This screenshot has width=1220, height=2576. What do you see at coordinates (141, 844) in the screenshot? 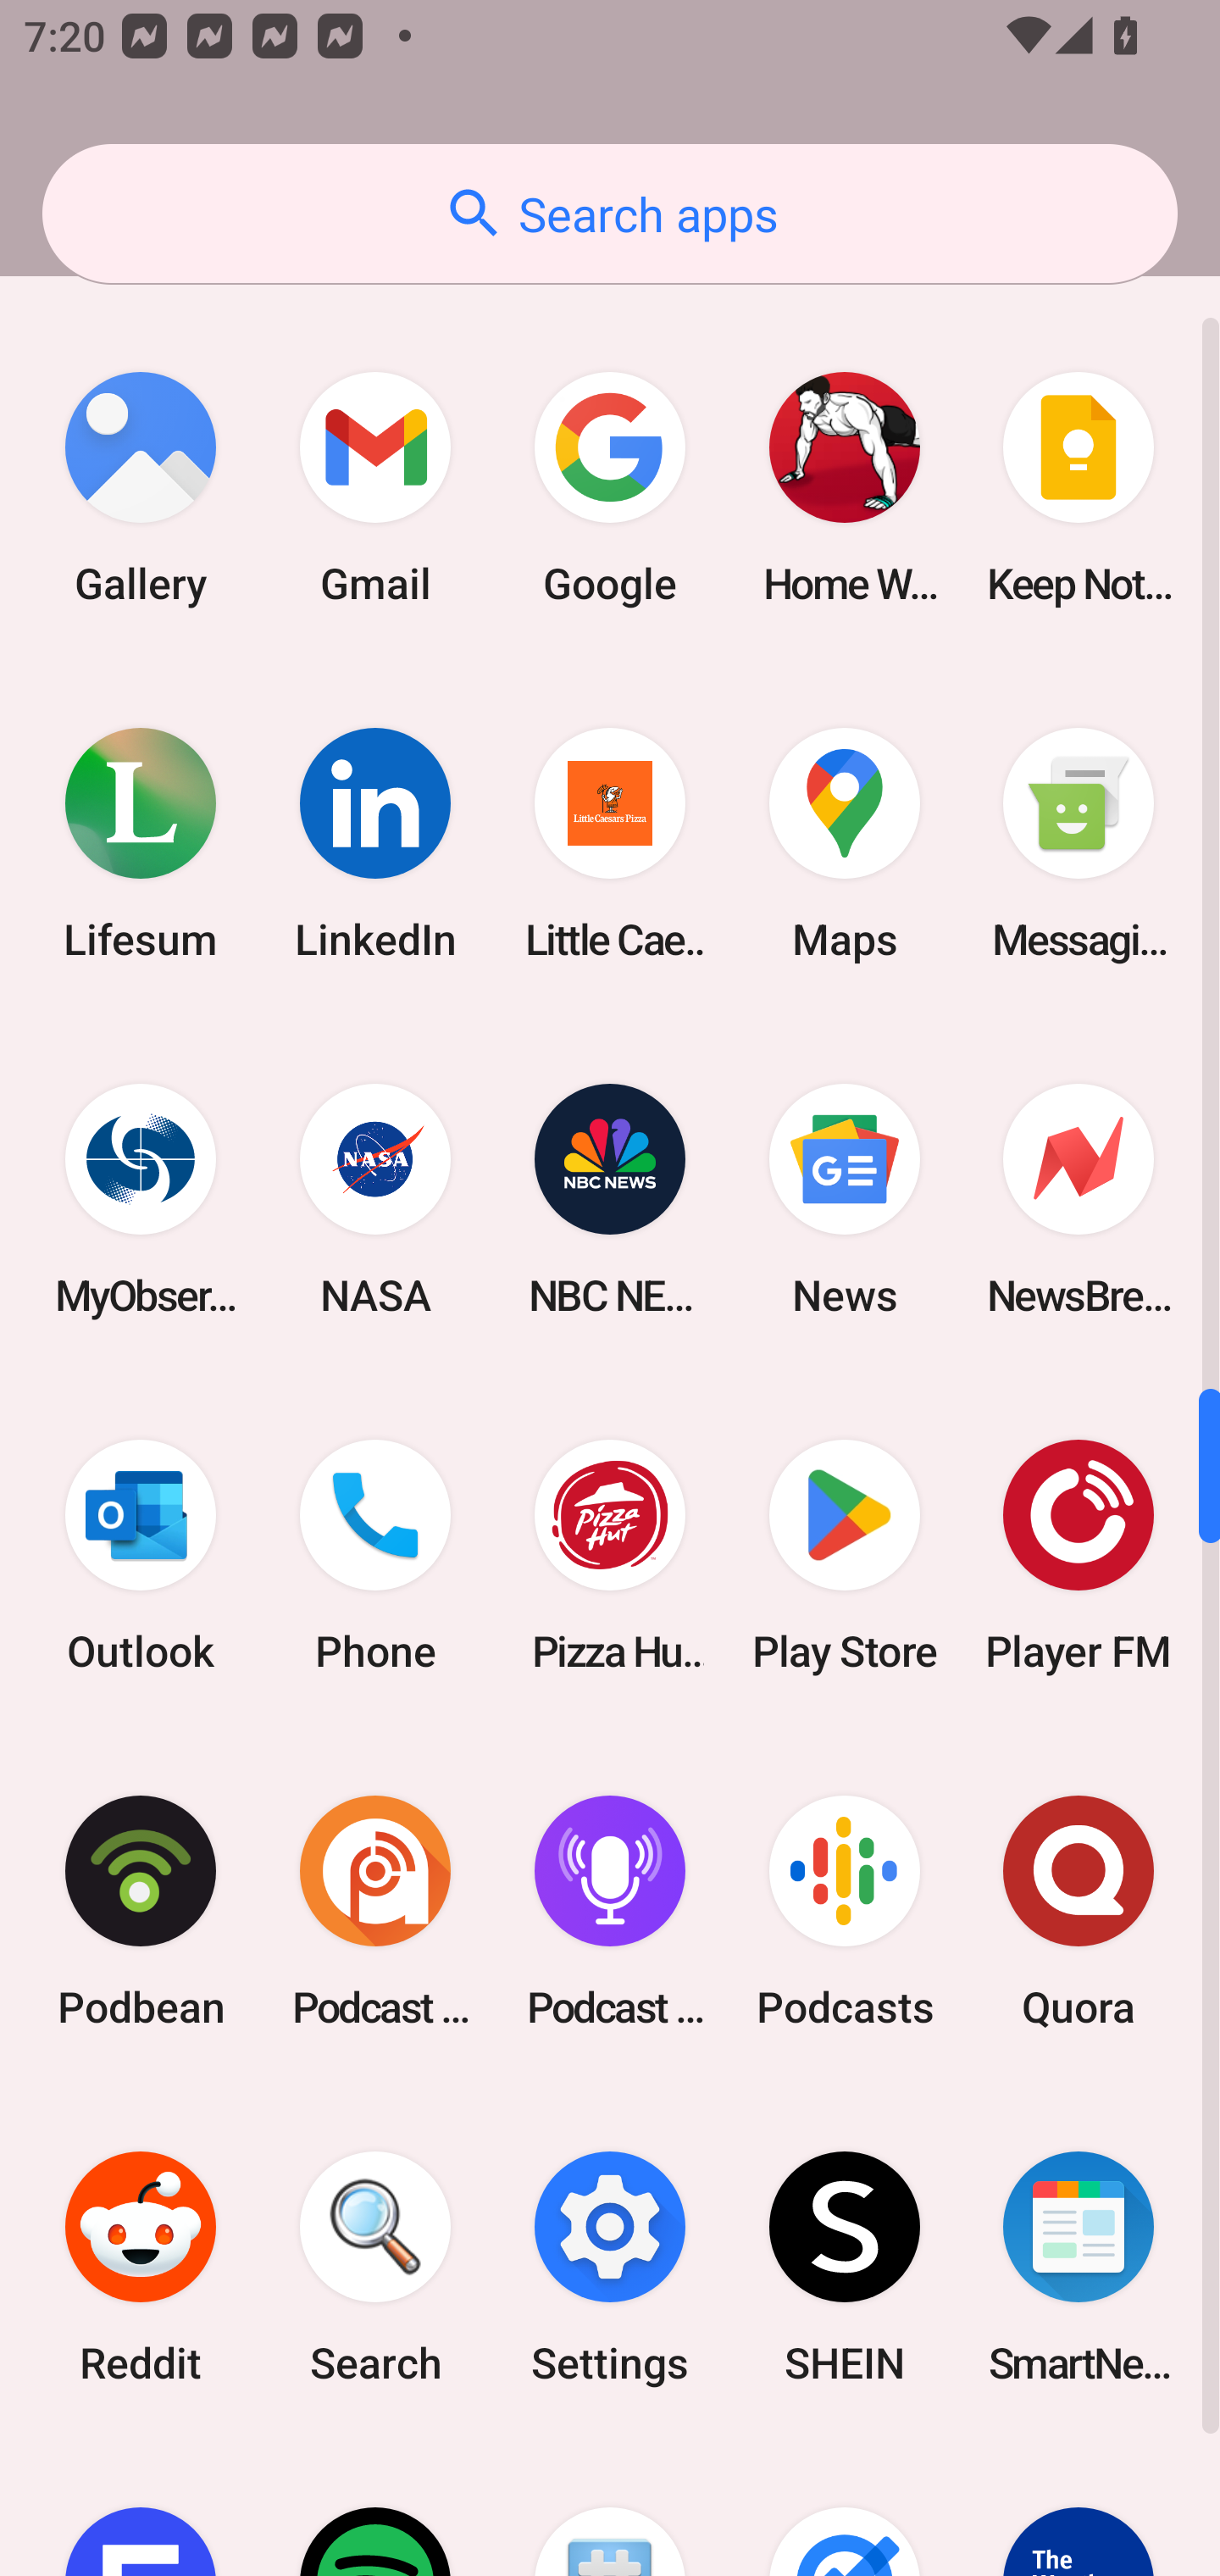
I see `Lifesum` at bounding box center [141, 844].